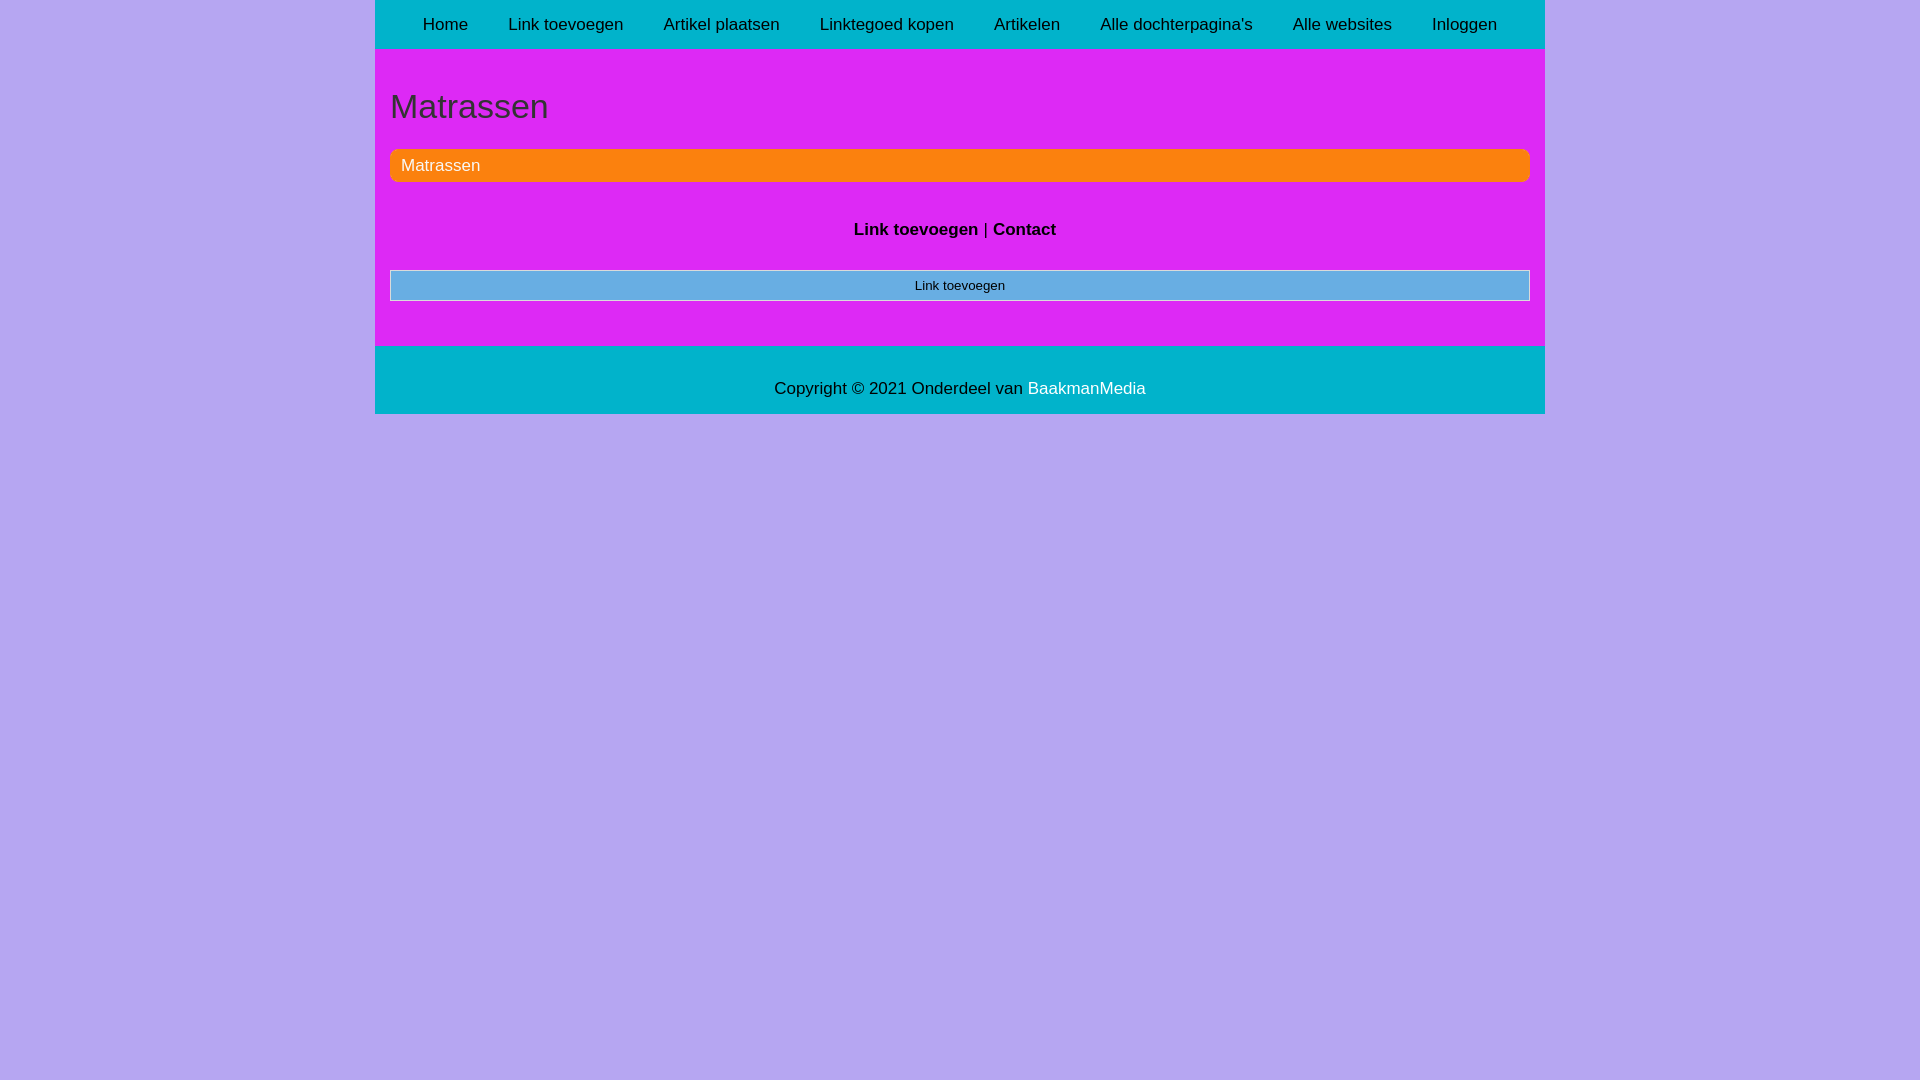  I want to click on Artikel plaatsen, so click(722, 24).